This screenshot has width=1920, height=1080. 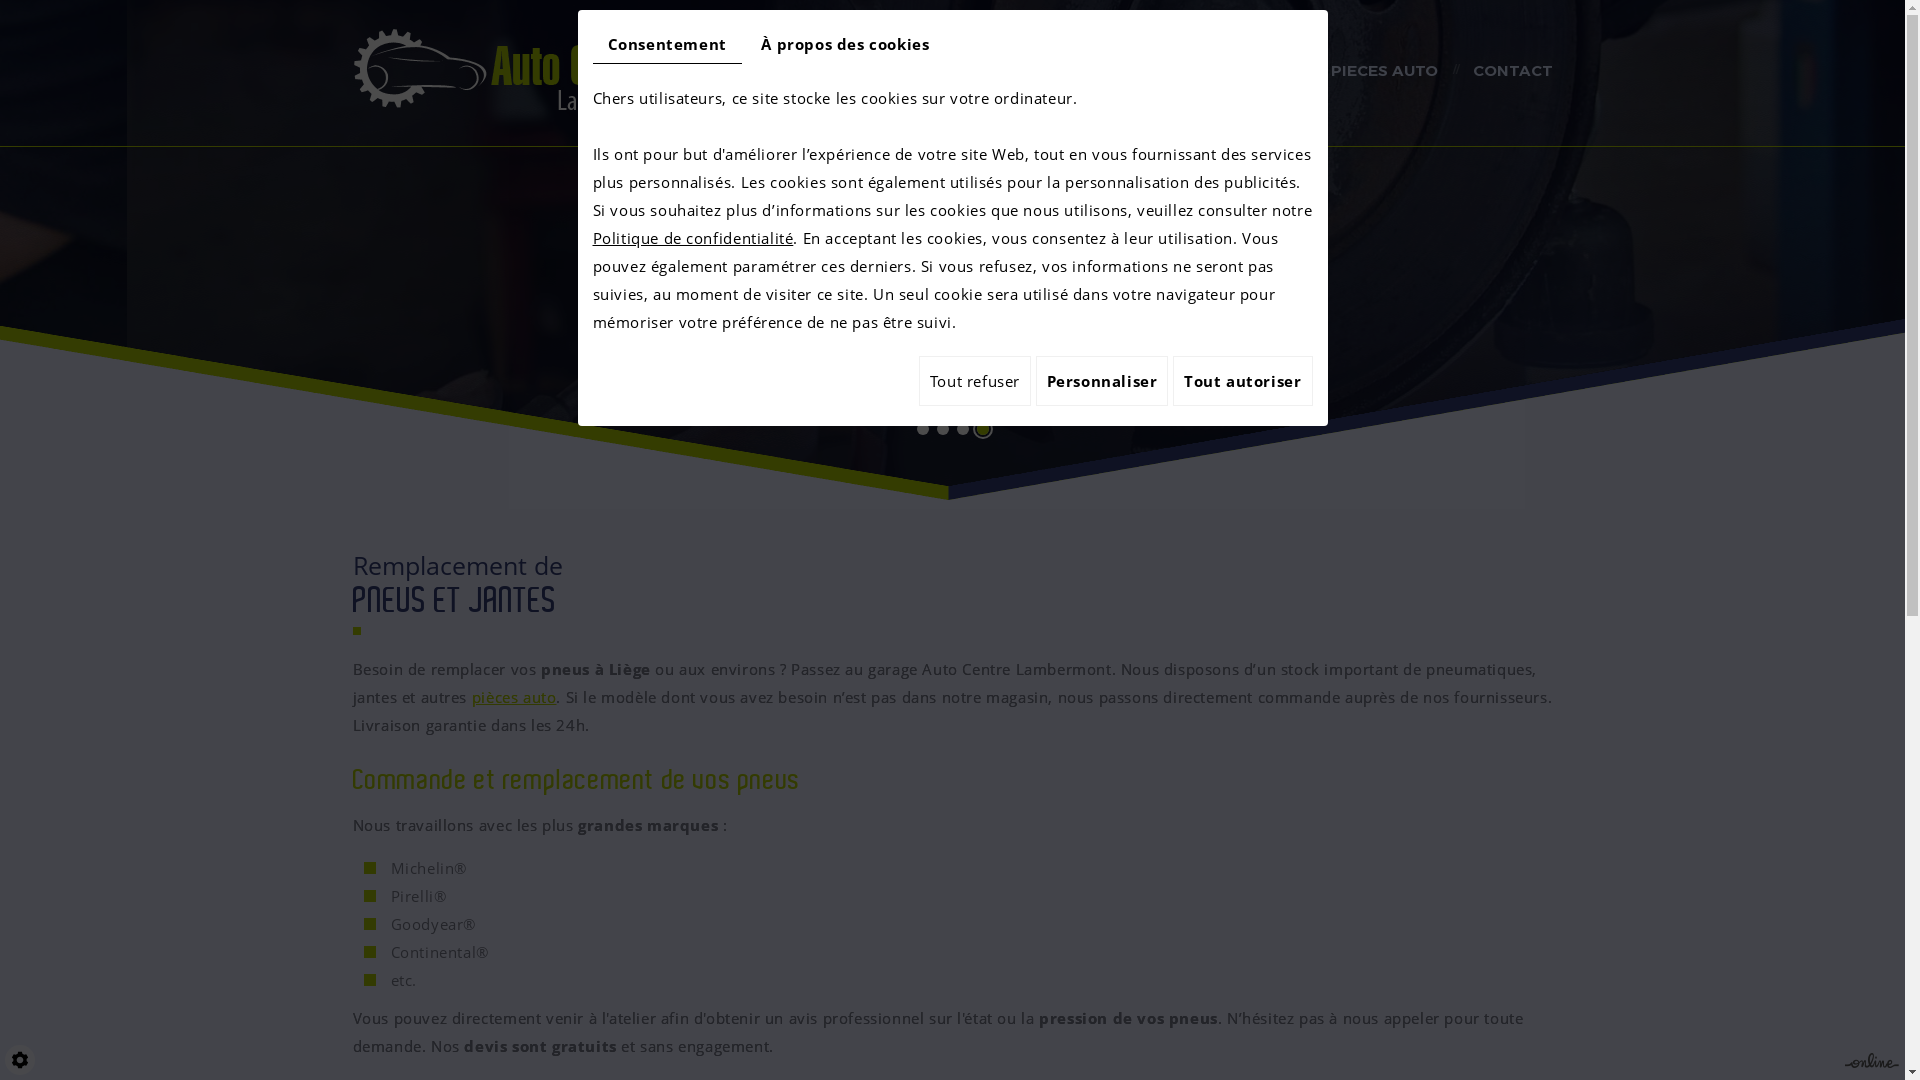 I want to click on Personnaliser, so click(x=1102, y=381).